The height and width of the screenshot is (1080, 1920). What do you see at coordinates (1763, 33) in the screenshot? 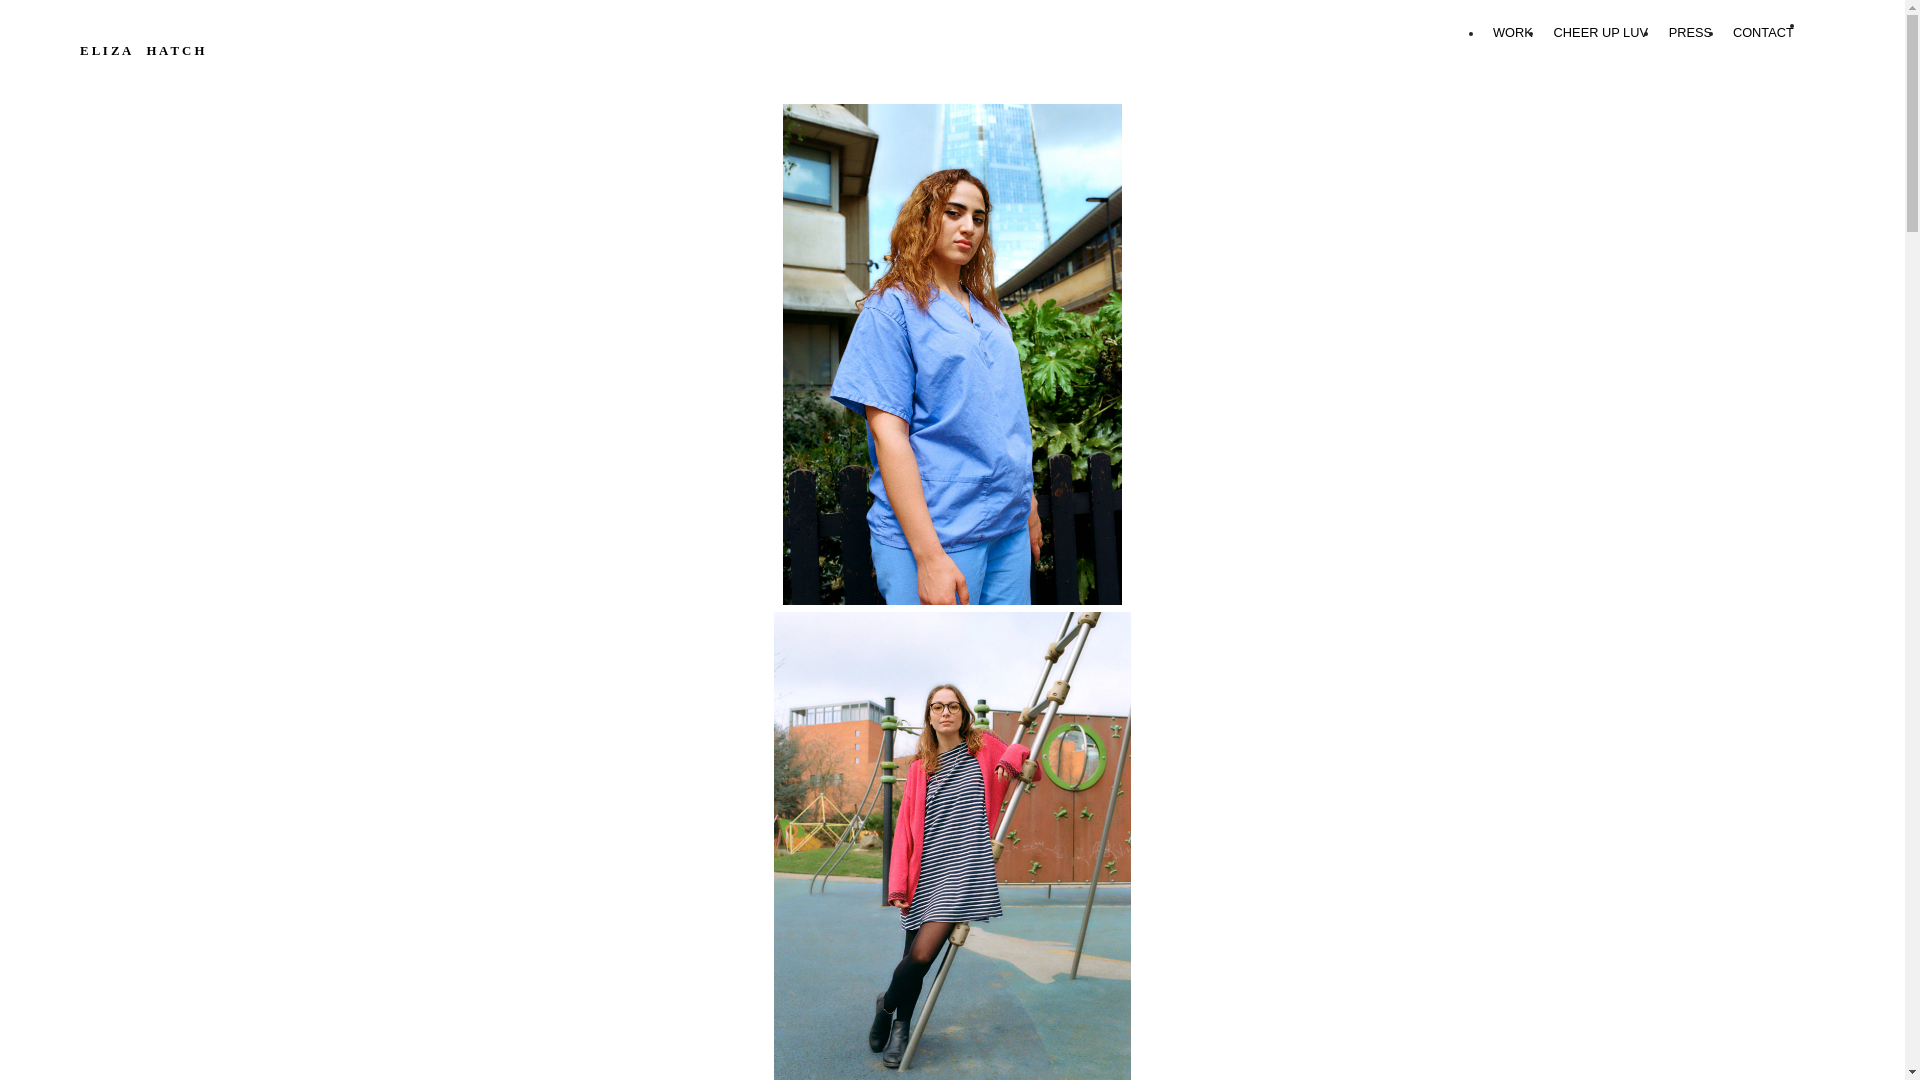
I see `CONTACT` at bounding box center [1763, 33].